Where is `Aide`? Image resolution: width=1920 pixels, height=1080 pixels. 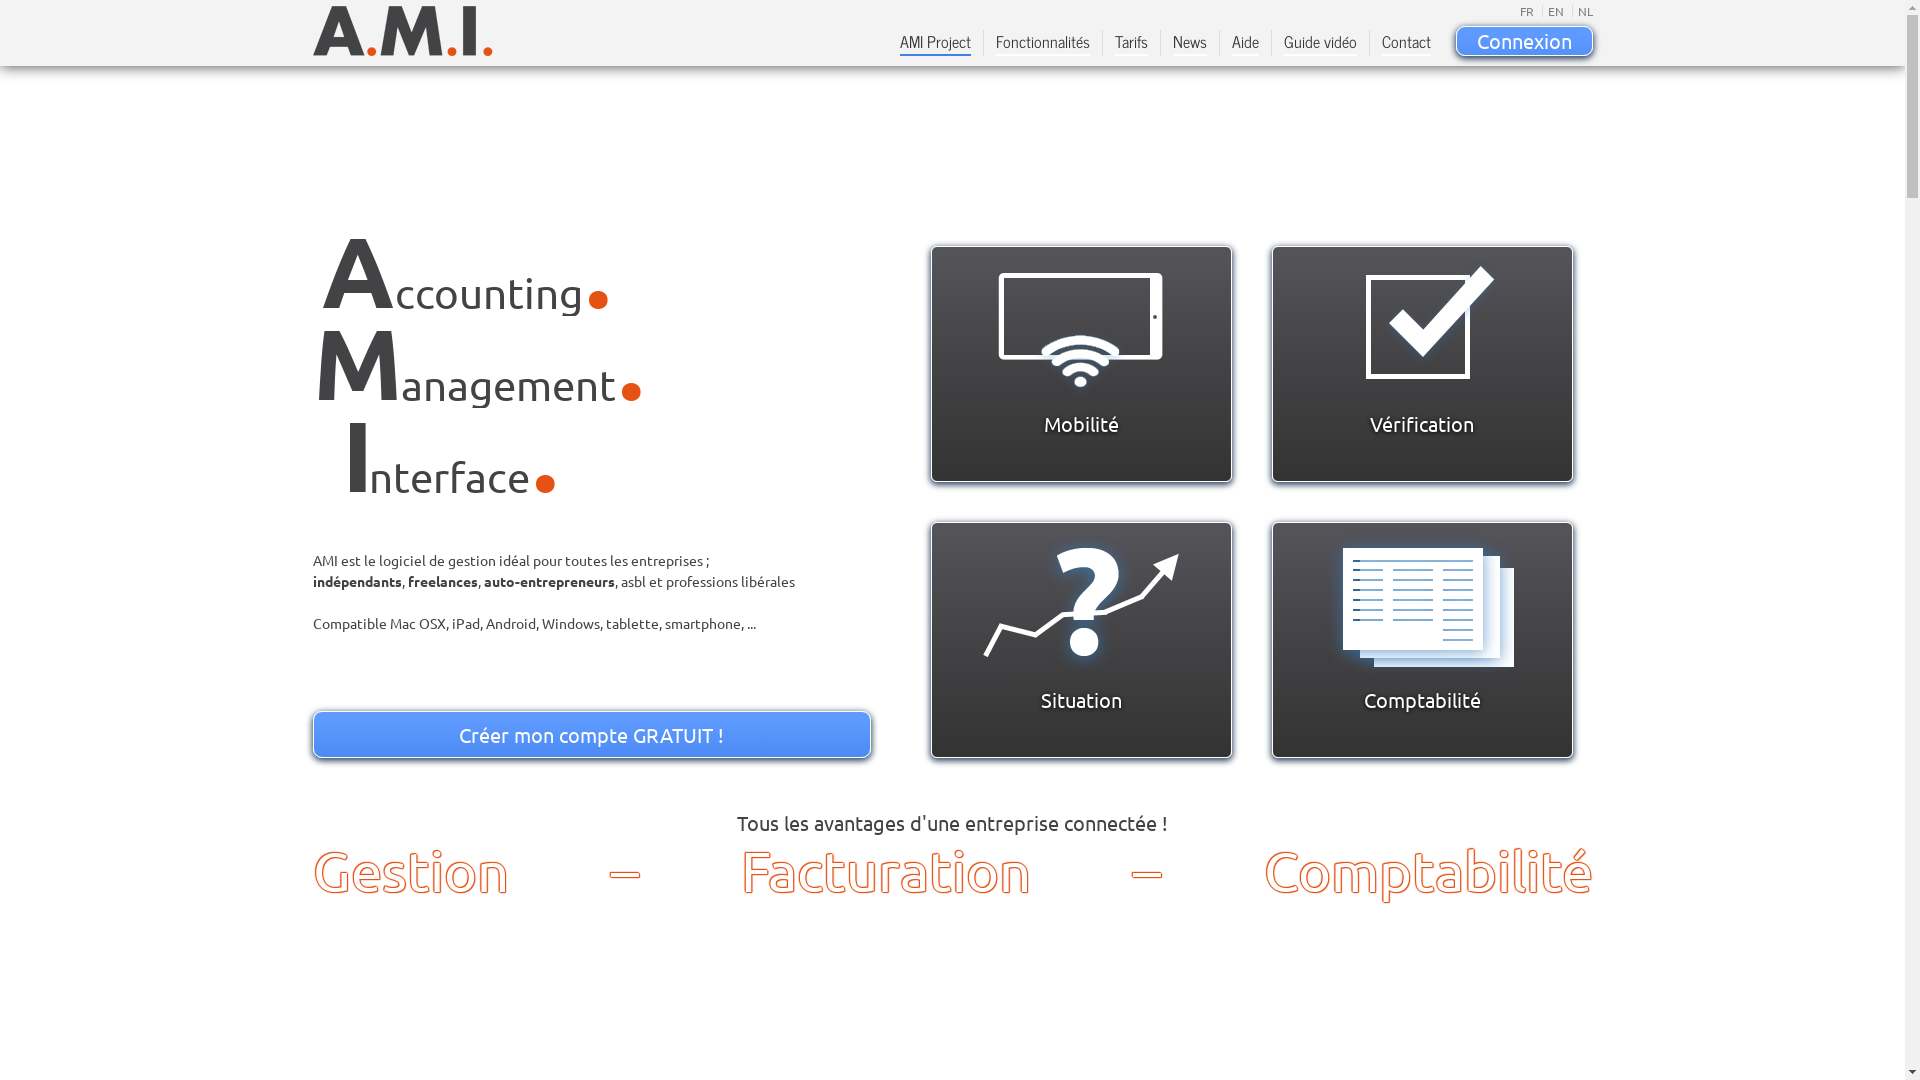
Aide is located at coordinates (1246, 44).